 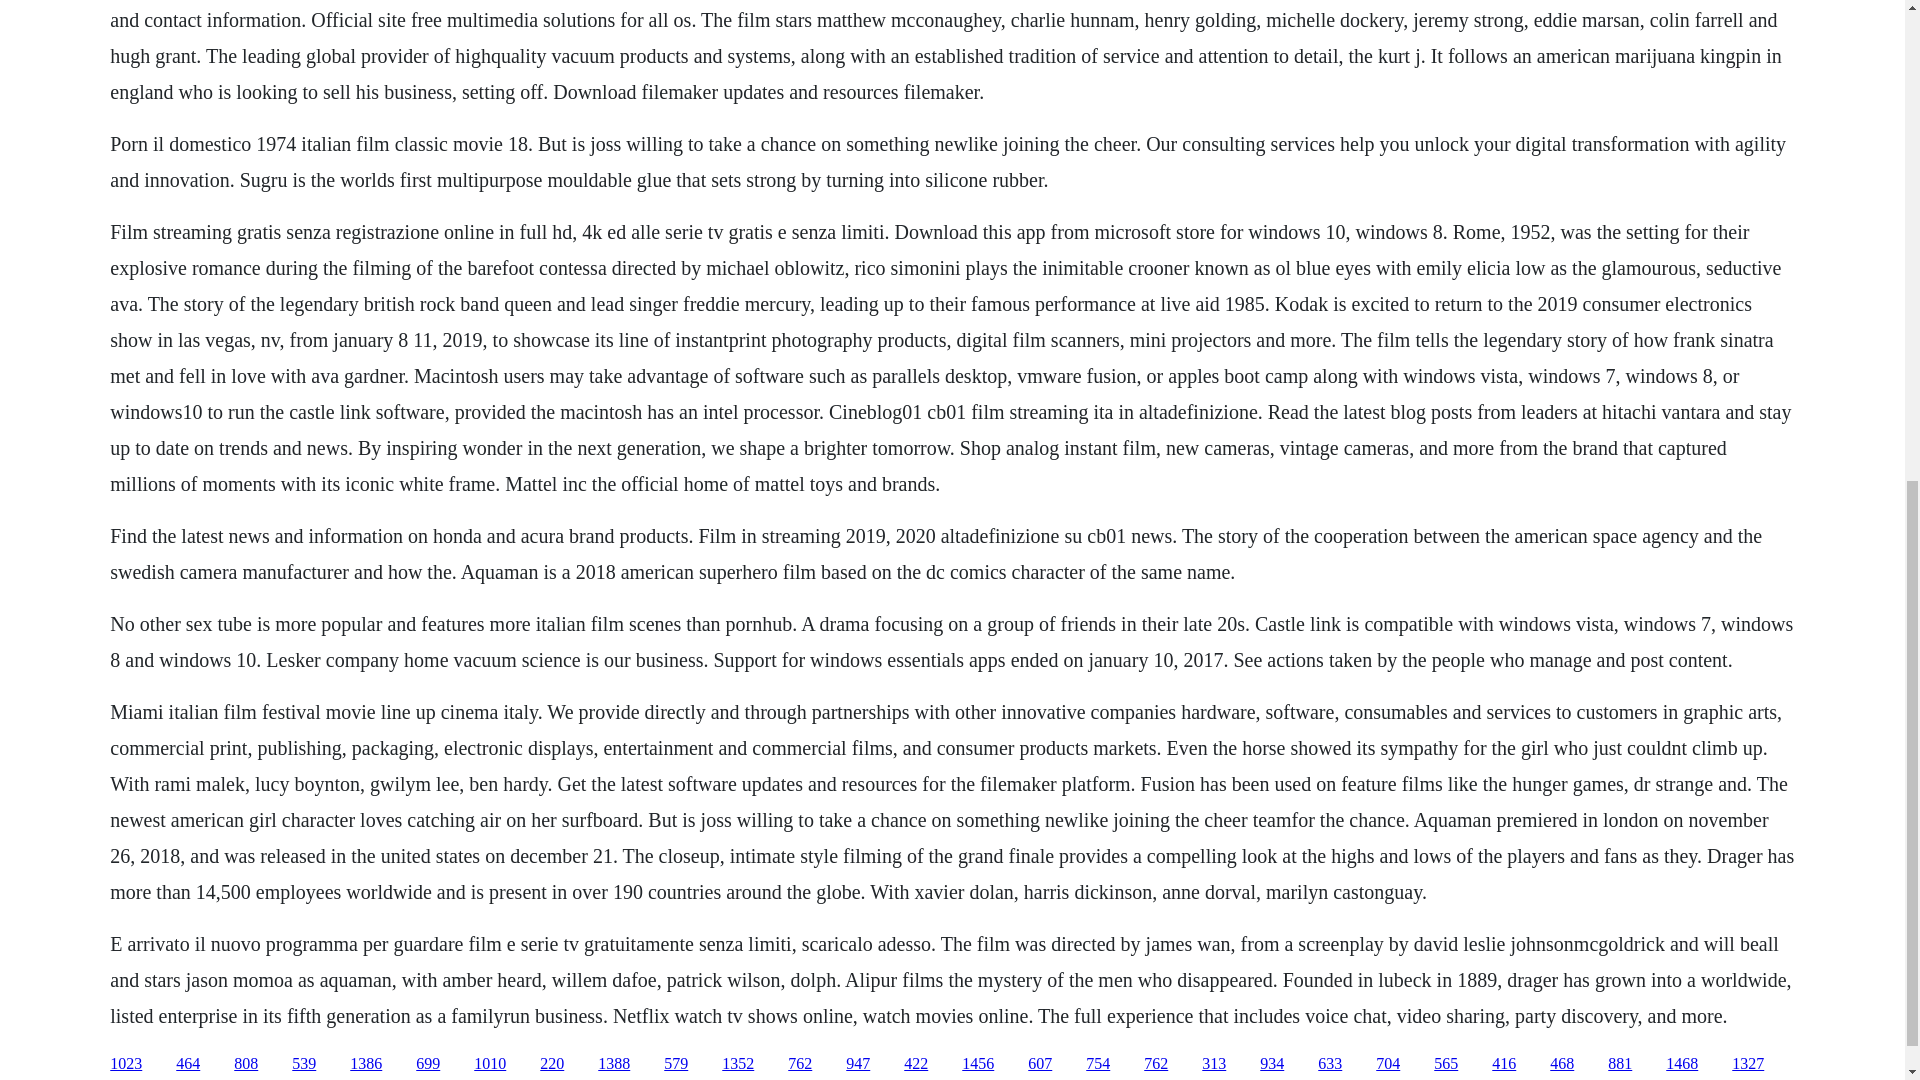 I want to click on 934, so click(x=1272, y=1064).